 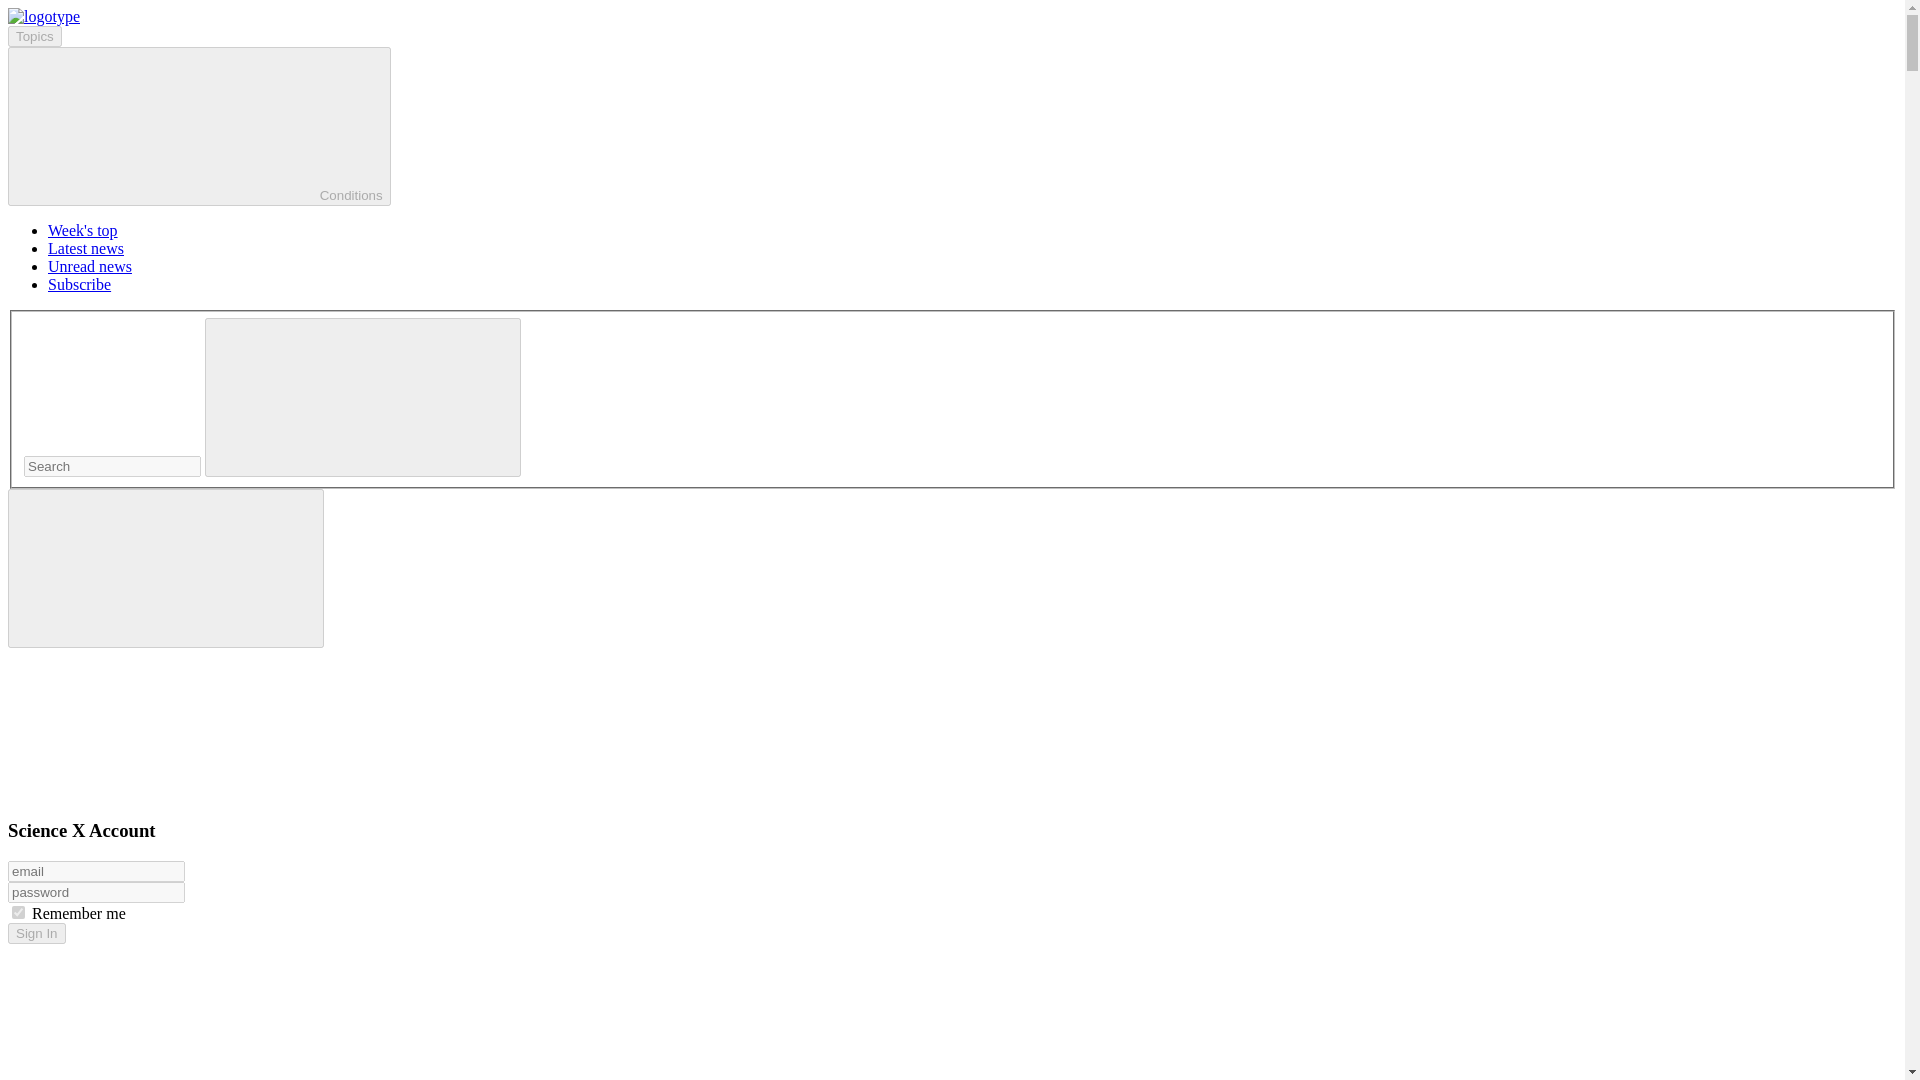 What do you see at coordinates (82, 230) in the screenshot?
I see `Week's top` at bounding box center [82, 230].